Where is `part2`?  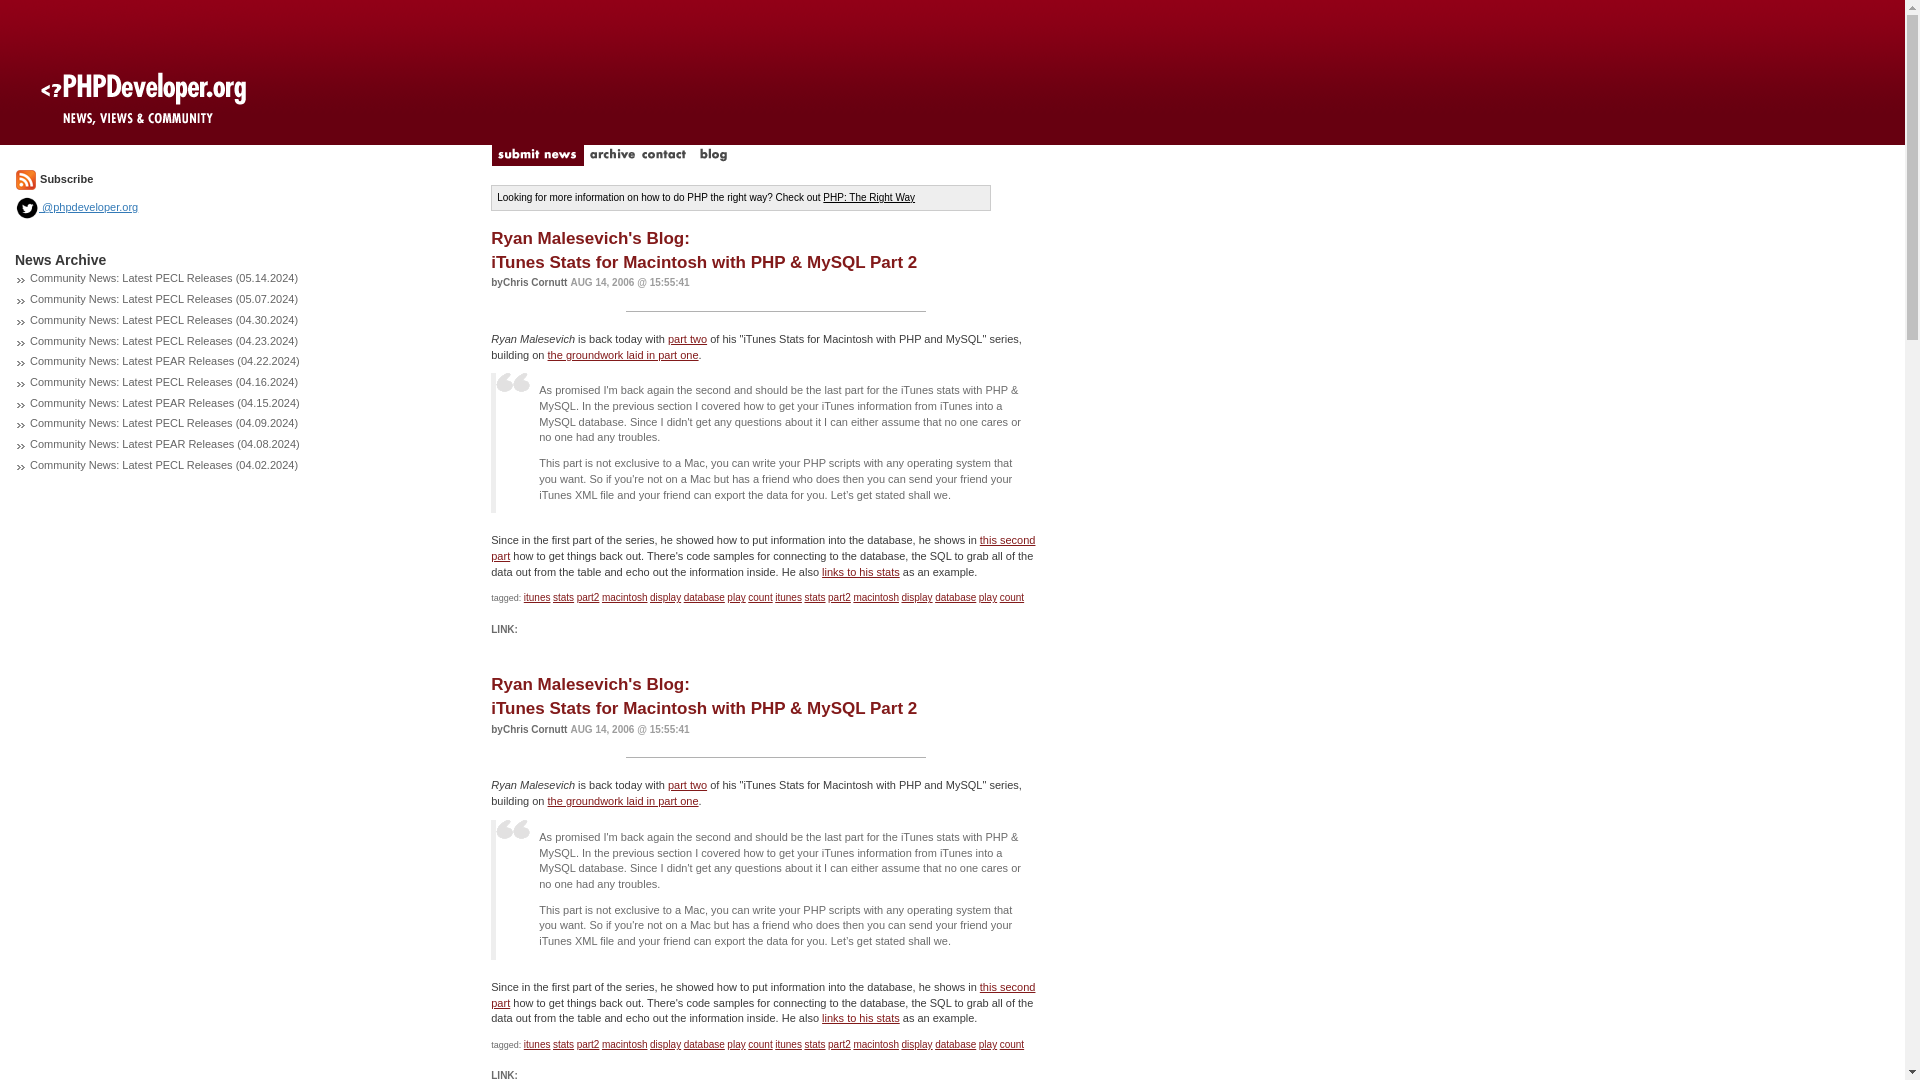
part2 is located at coordinates (588, 596).